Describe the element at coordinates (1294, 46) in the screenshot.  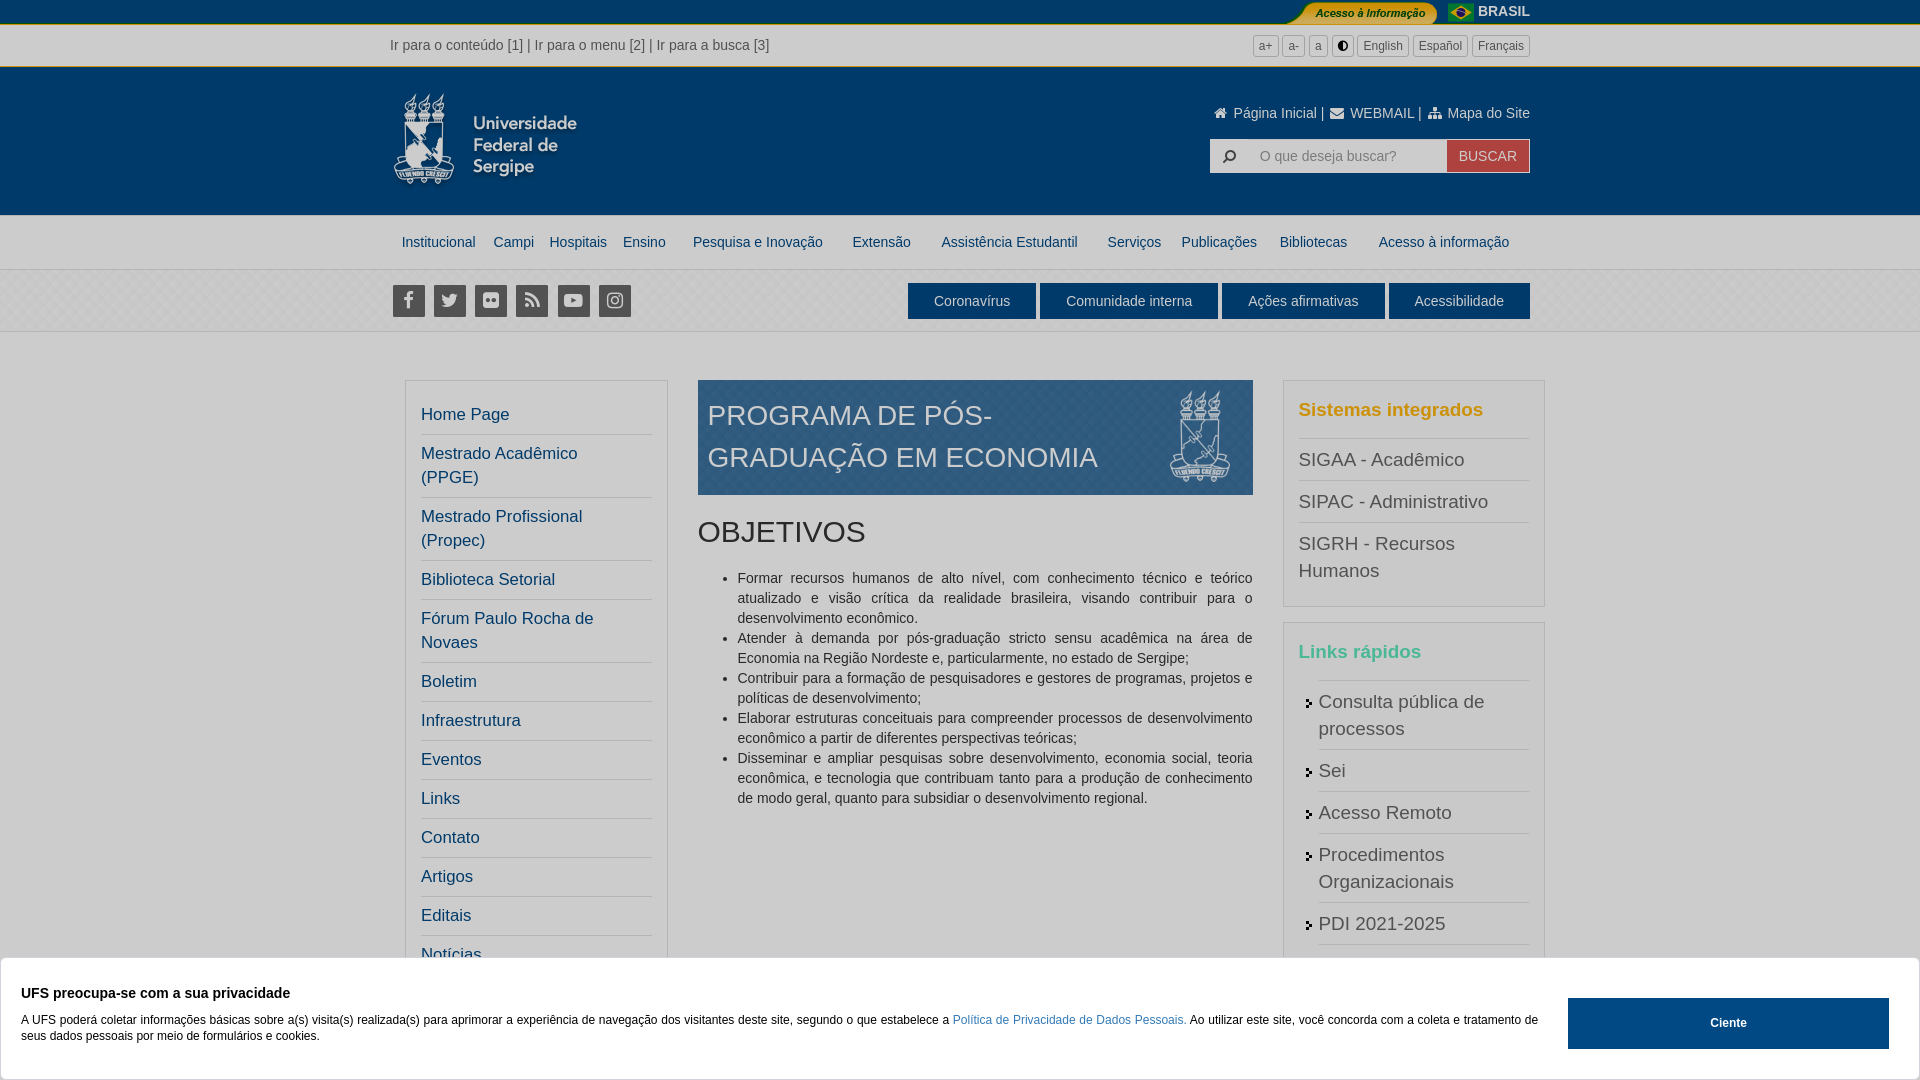
I see `a-` at that location.